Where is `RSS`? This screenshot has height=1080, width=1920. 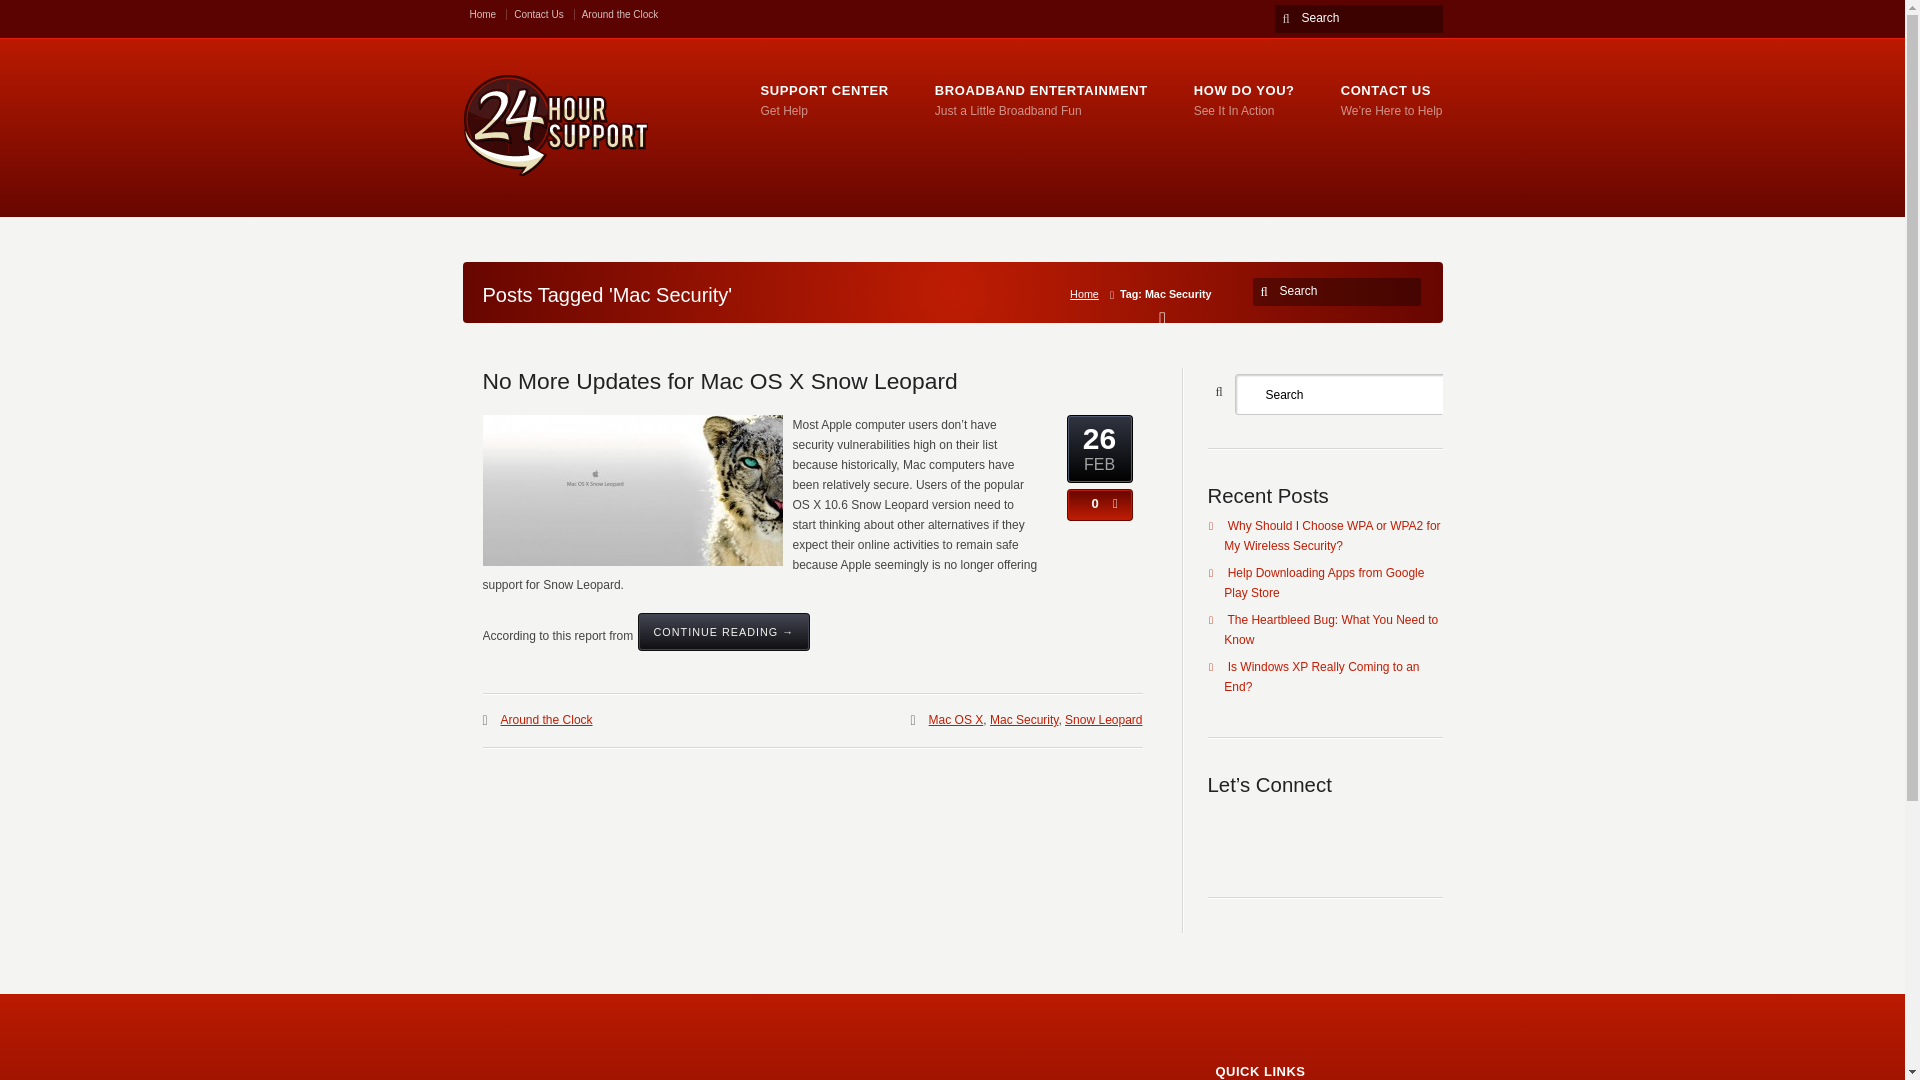
RSS is located at coordinates (1224, 832).